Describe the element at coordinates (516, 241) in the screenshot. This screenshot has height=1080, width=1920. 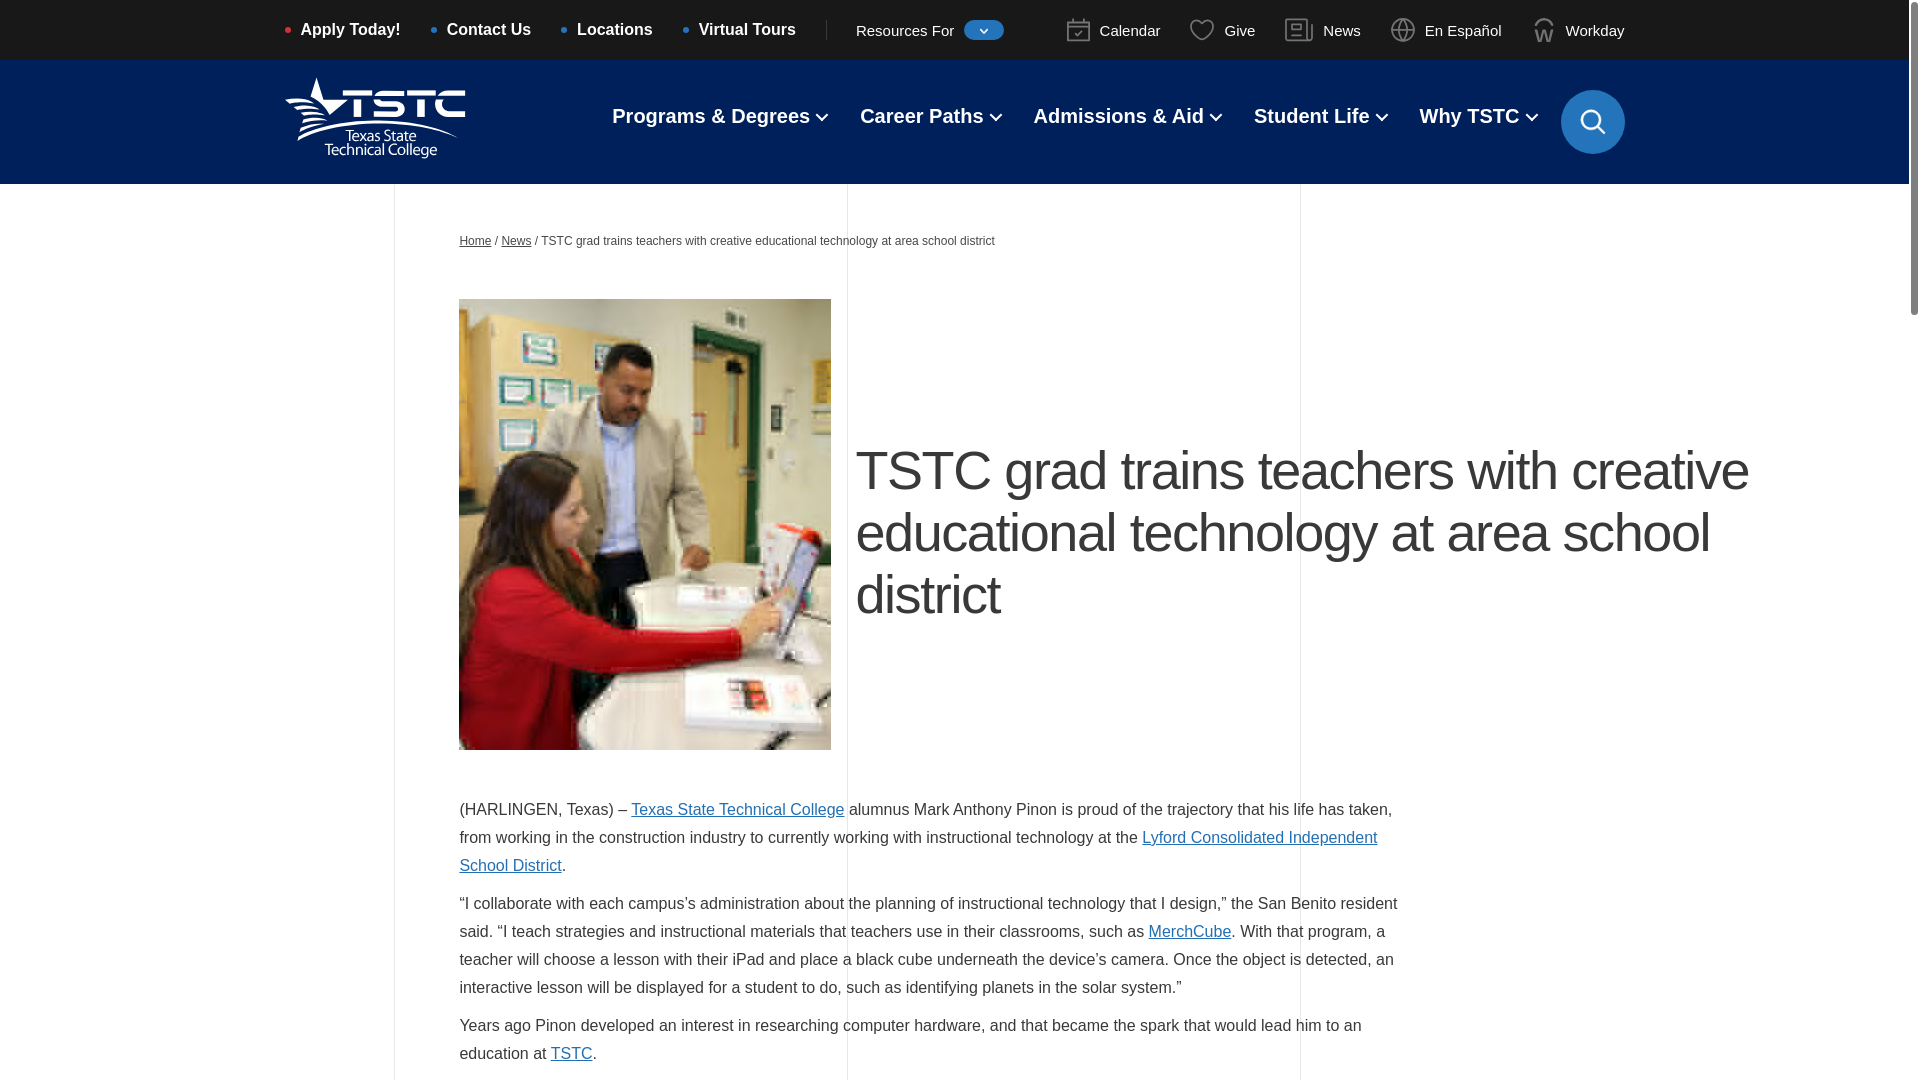
I see `Go to the News archives.` at that location.